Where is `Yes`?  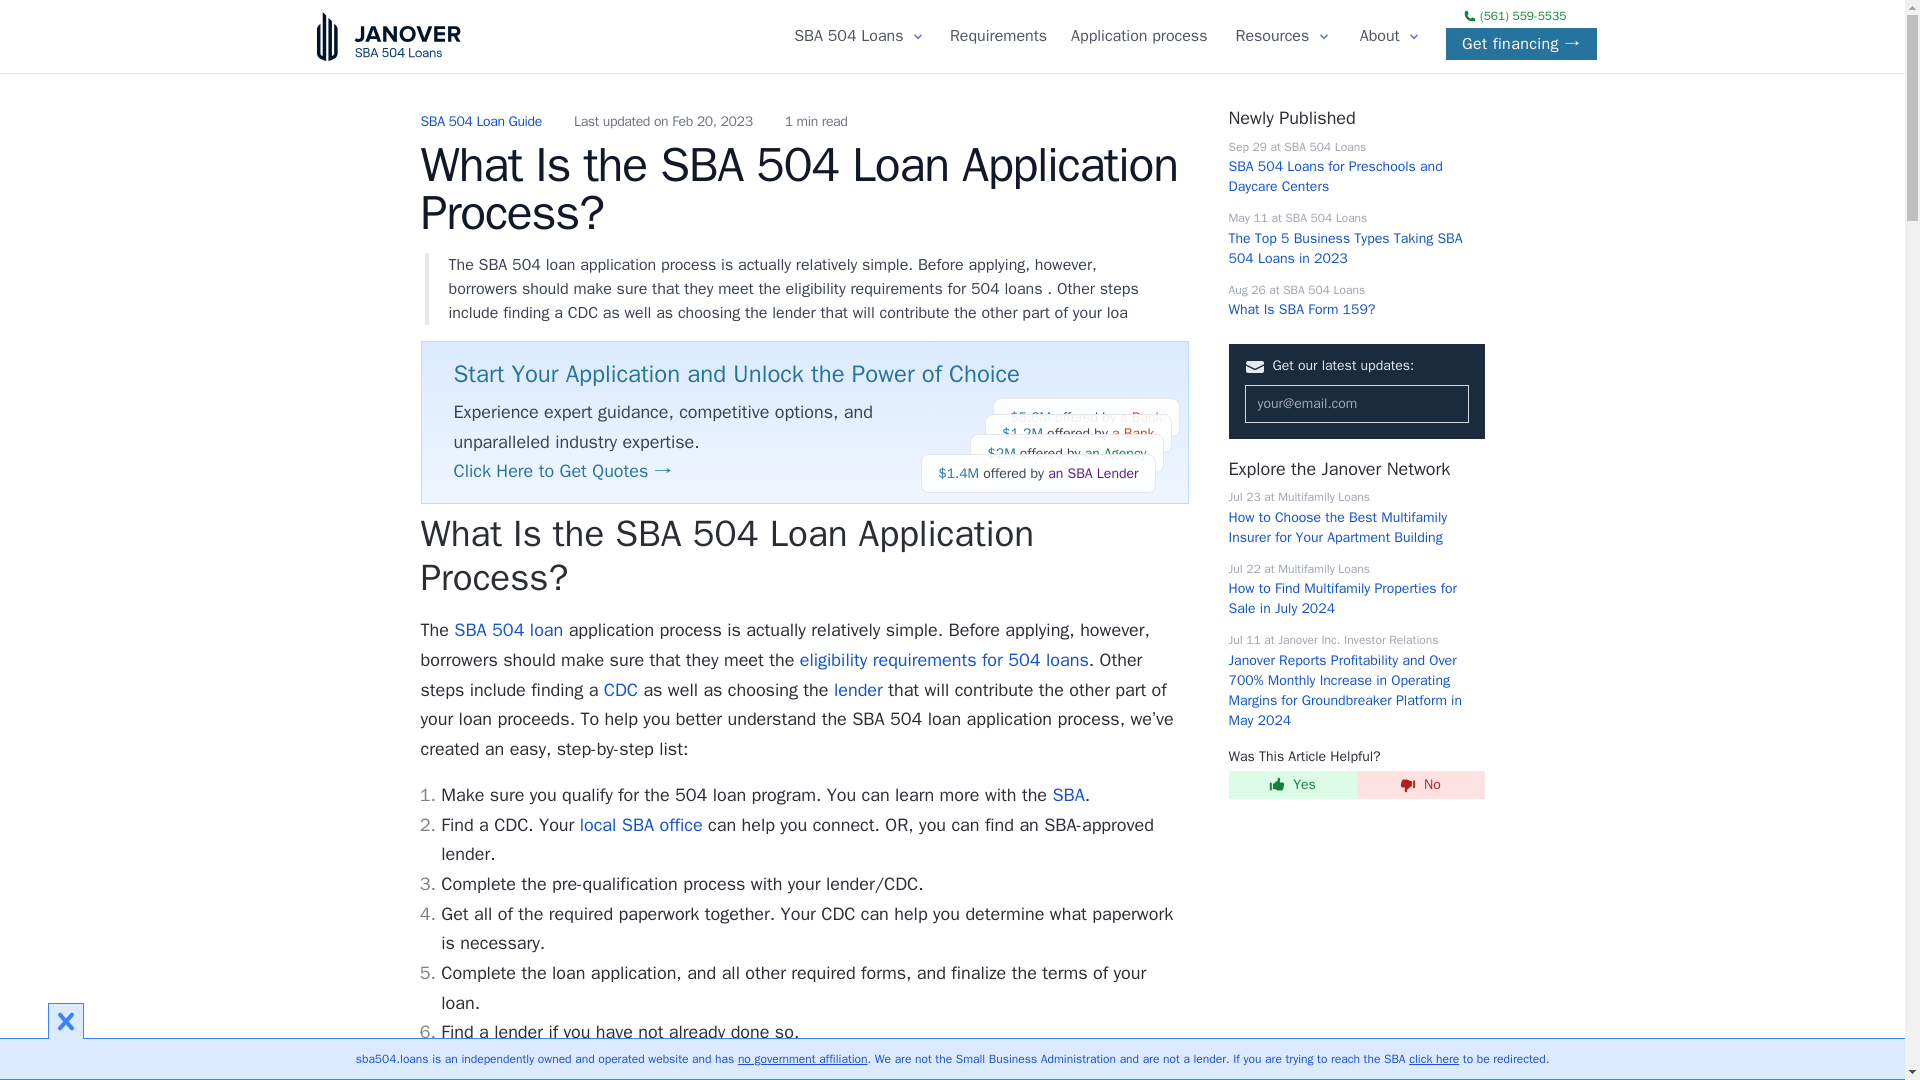 Yes is located at coordinates (1139, 36).